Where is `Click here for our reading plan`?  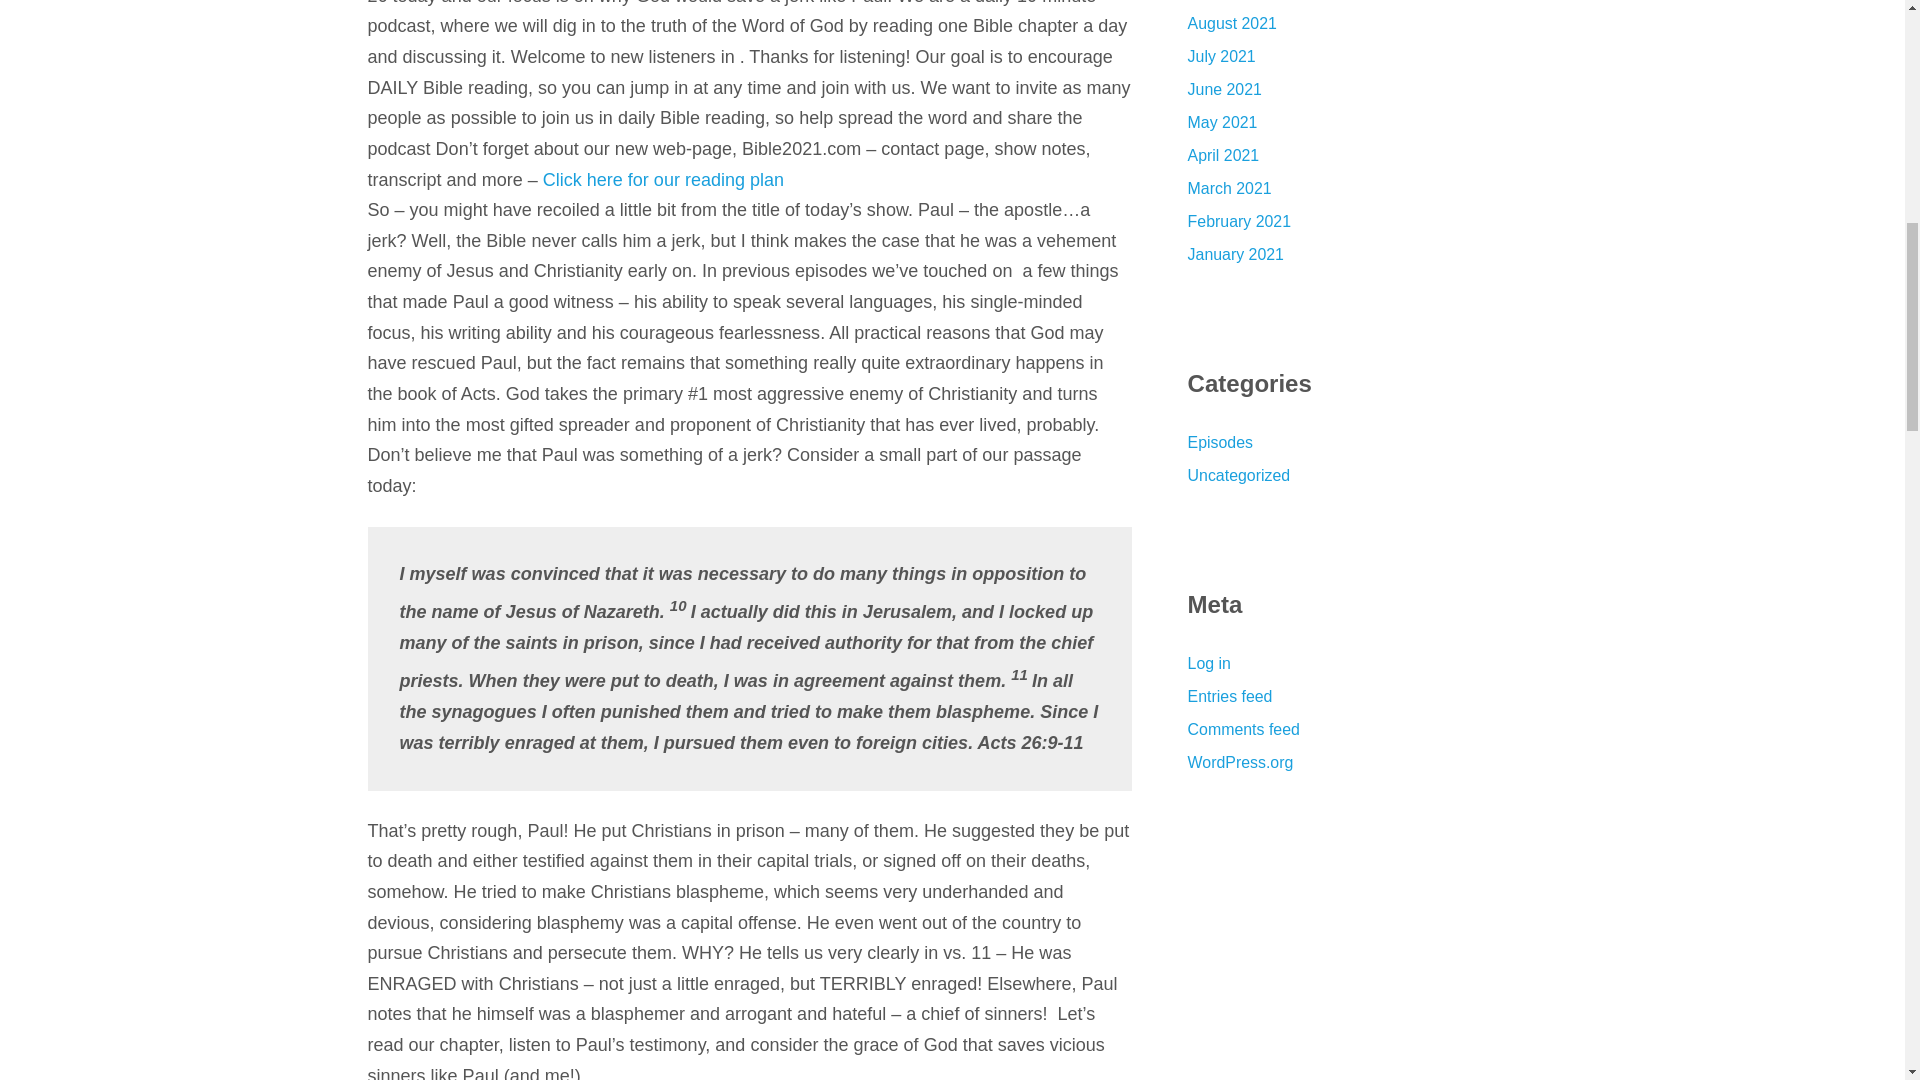 Click here for our reading plan is located at coordinates (660, 180).